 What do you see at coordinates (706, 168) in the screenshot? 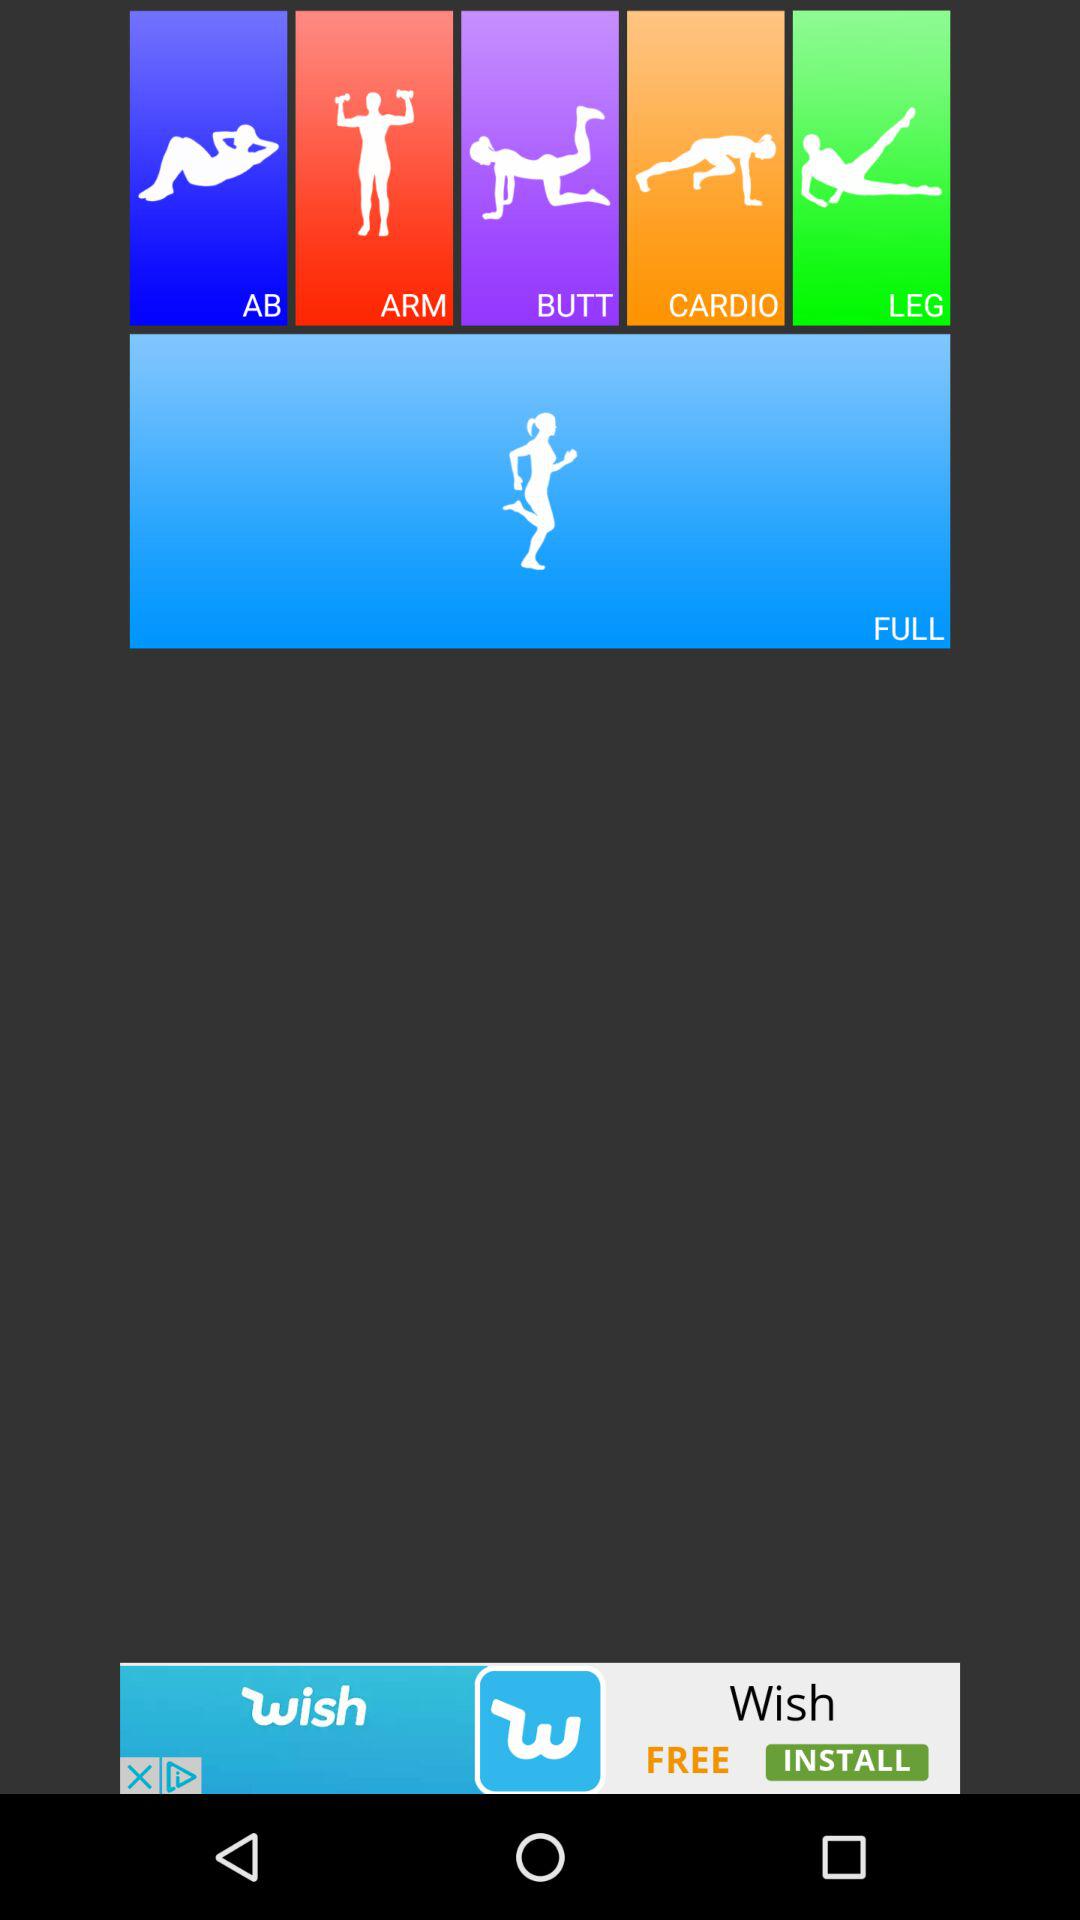
I see `alerta para o icone cardio` at bounding box center [706, 168].